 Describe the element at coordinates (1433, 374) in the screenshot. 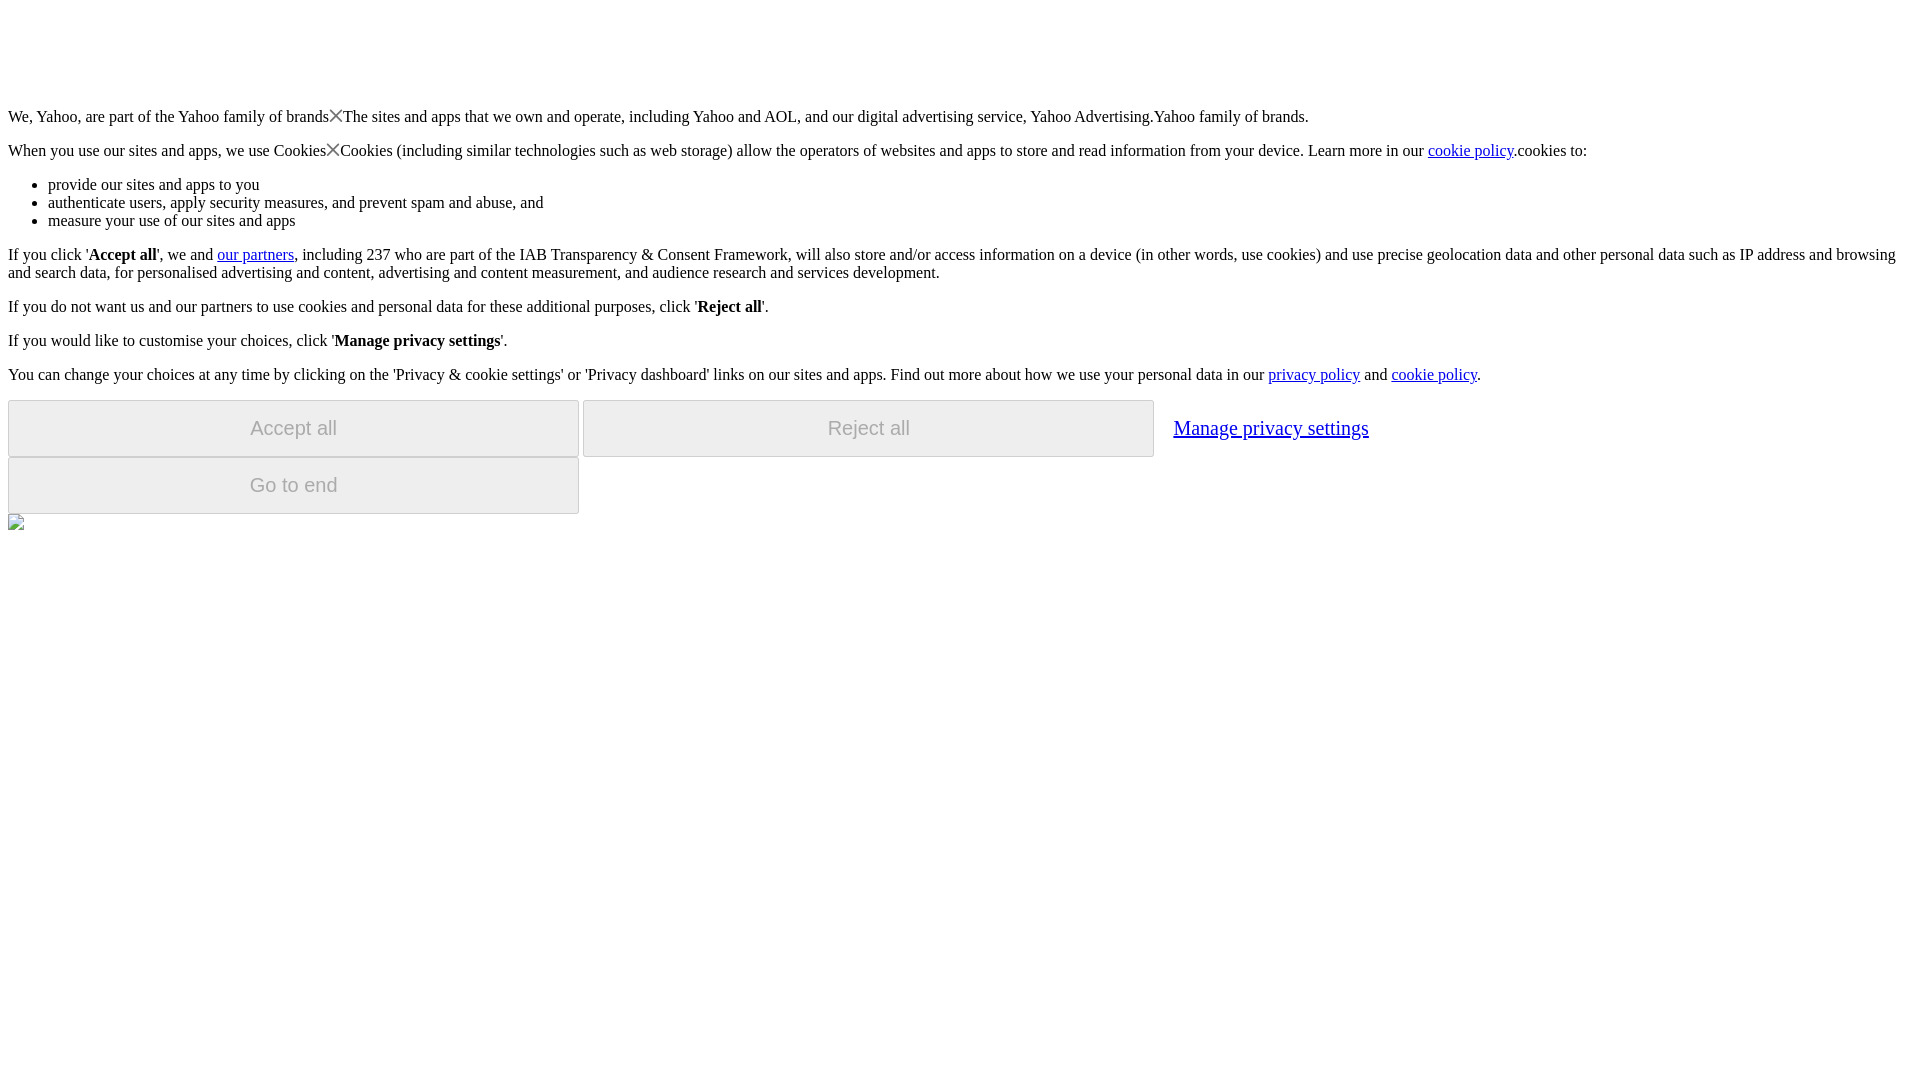

I see `cookie policy` at that location.